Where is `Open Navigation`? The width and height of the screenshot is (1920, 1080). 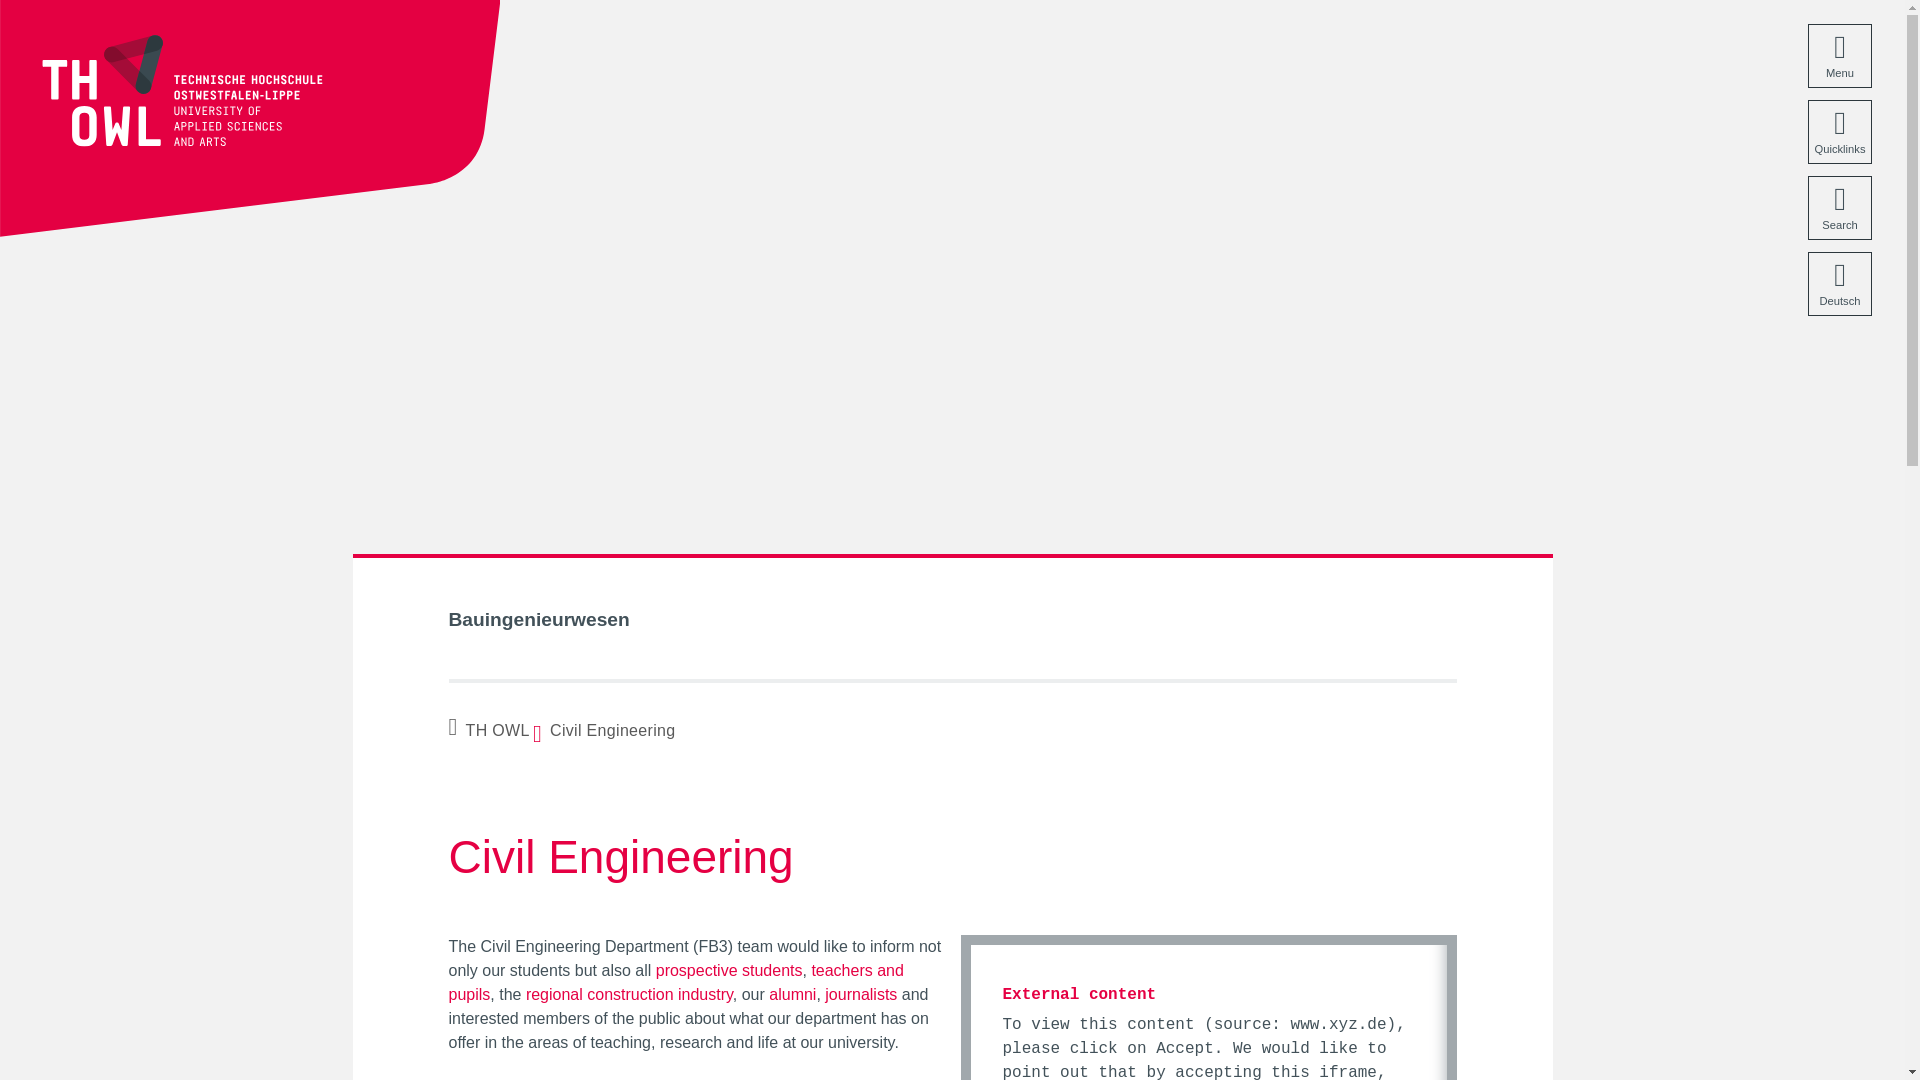
Open Navigation is located at coordinates (1840, 55).